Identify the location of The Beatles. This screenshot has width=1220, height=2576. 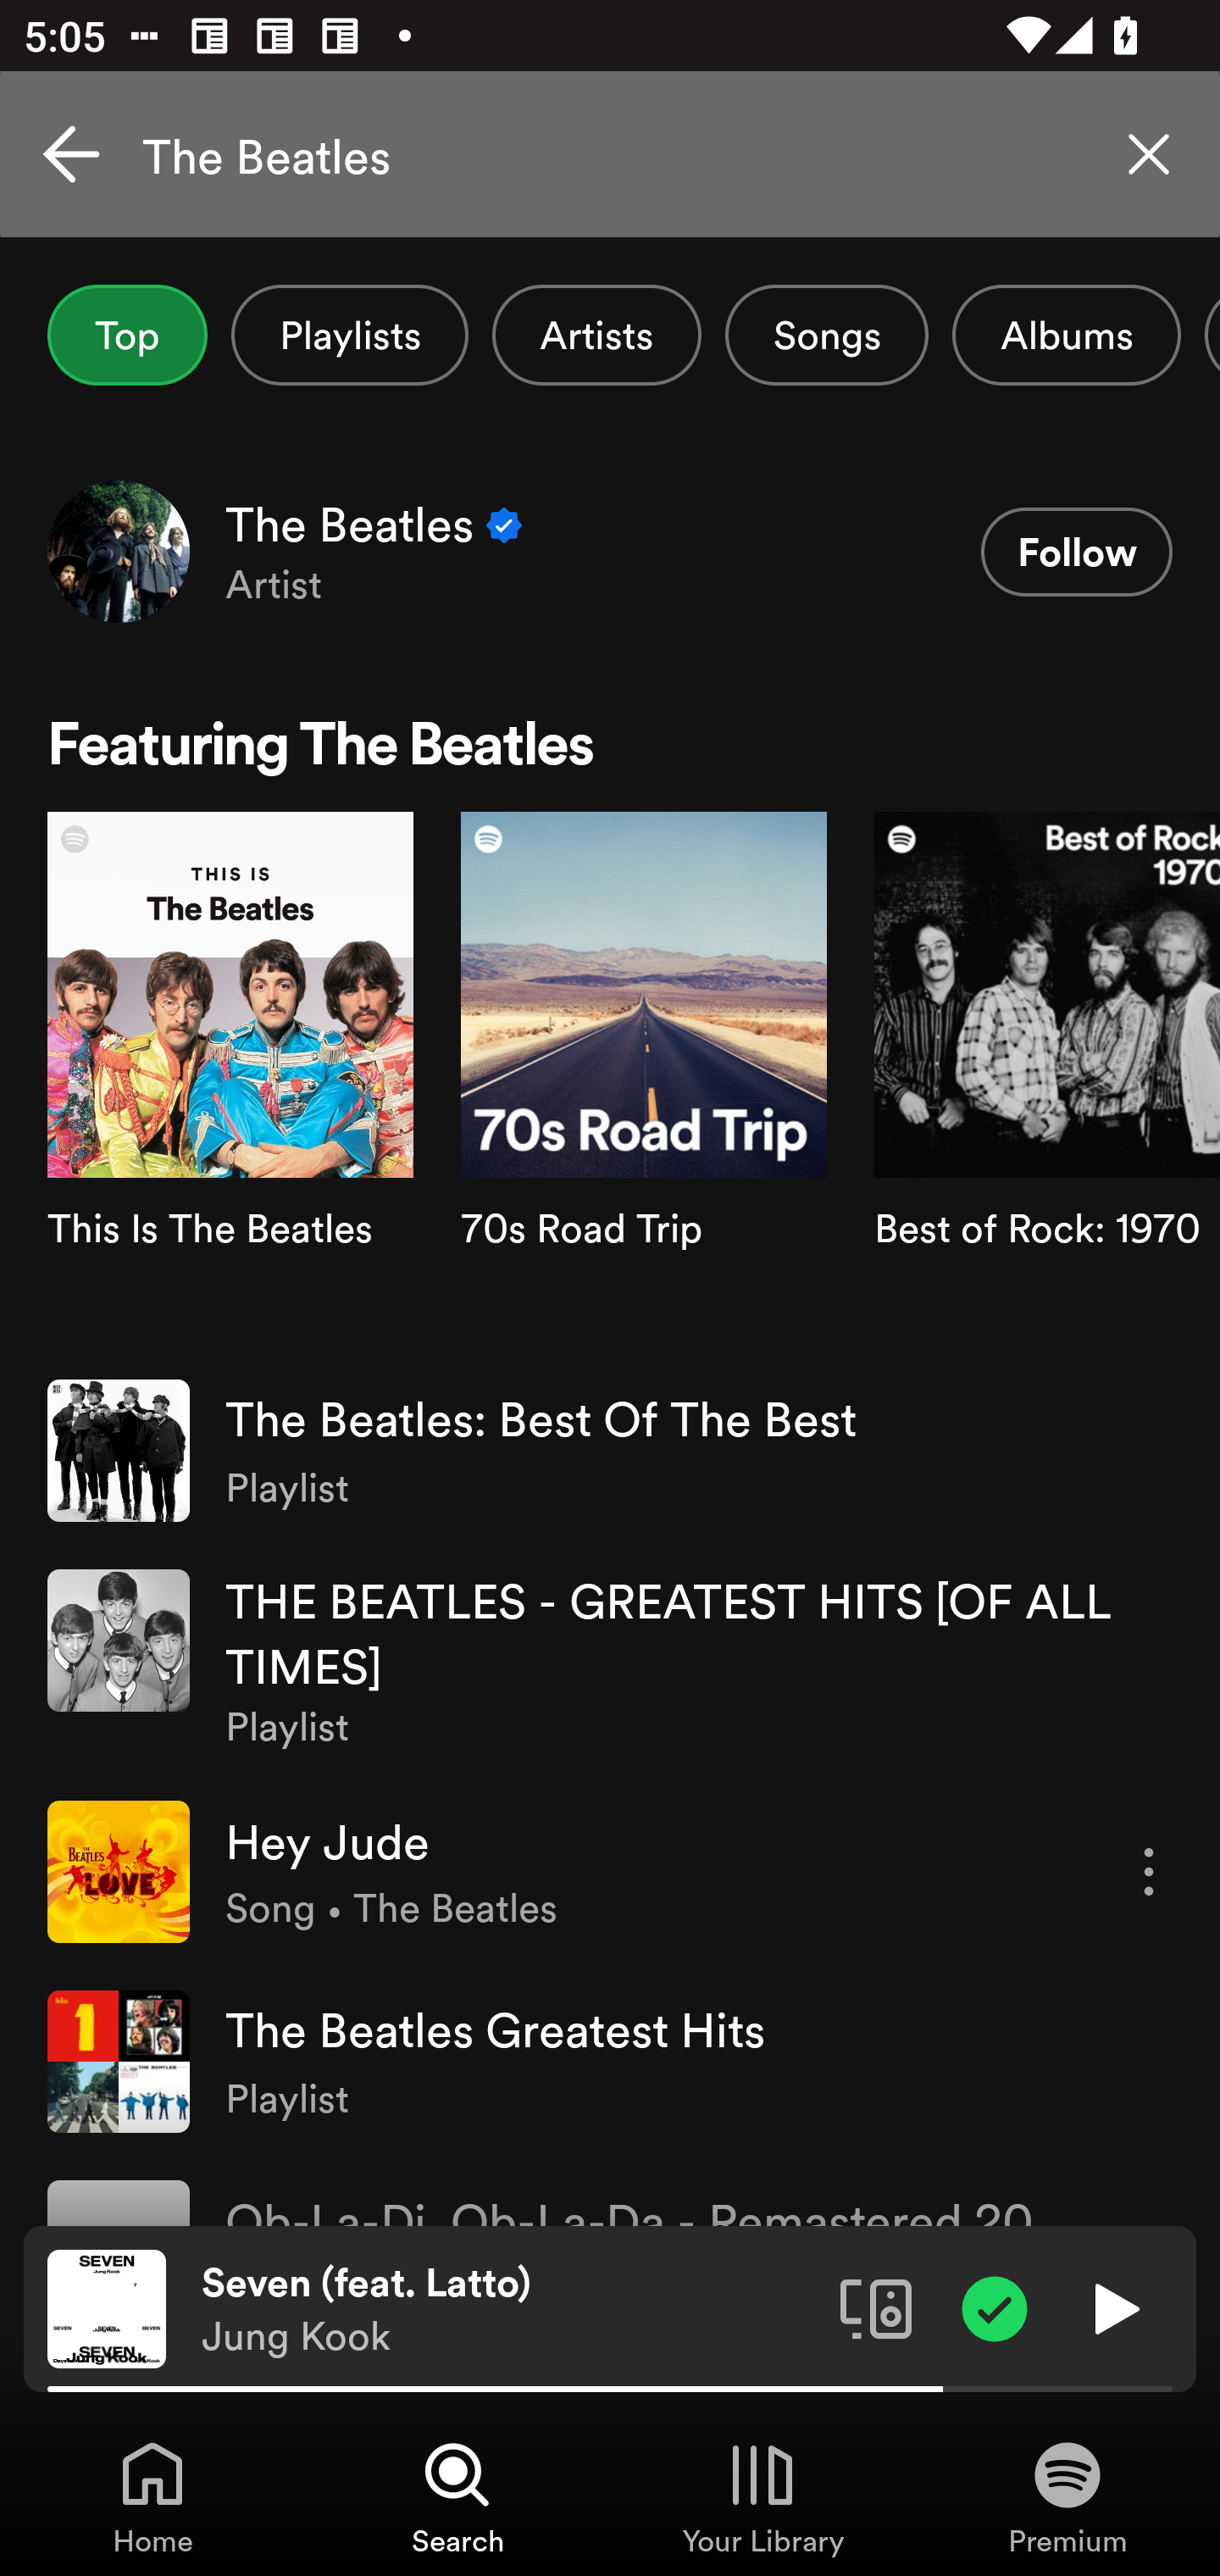
(610, 154).